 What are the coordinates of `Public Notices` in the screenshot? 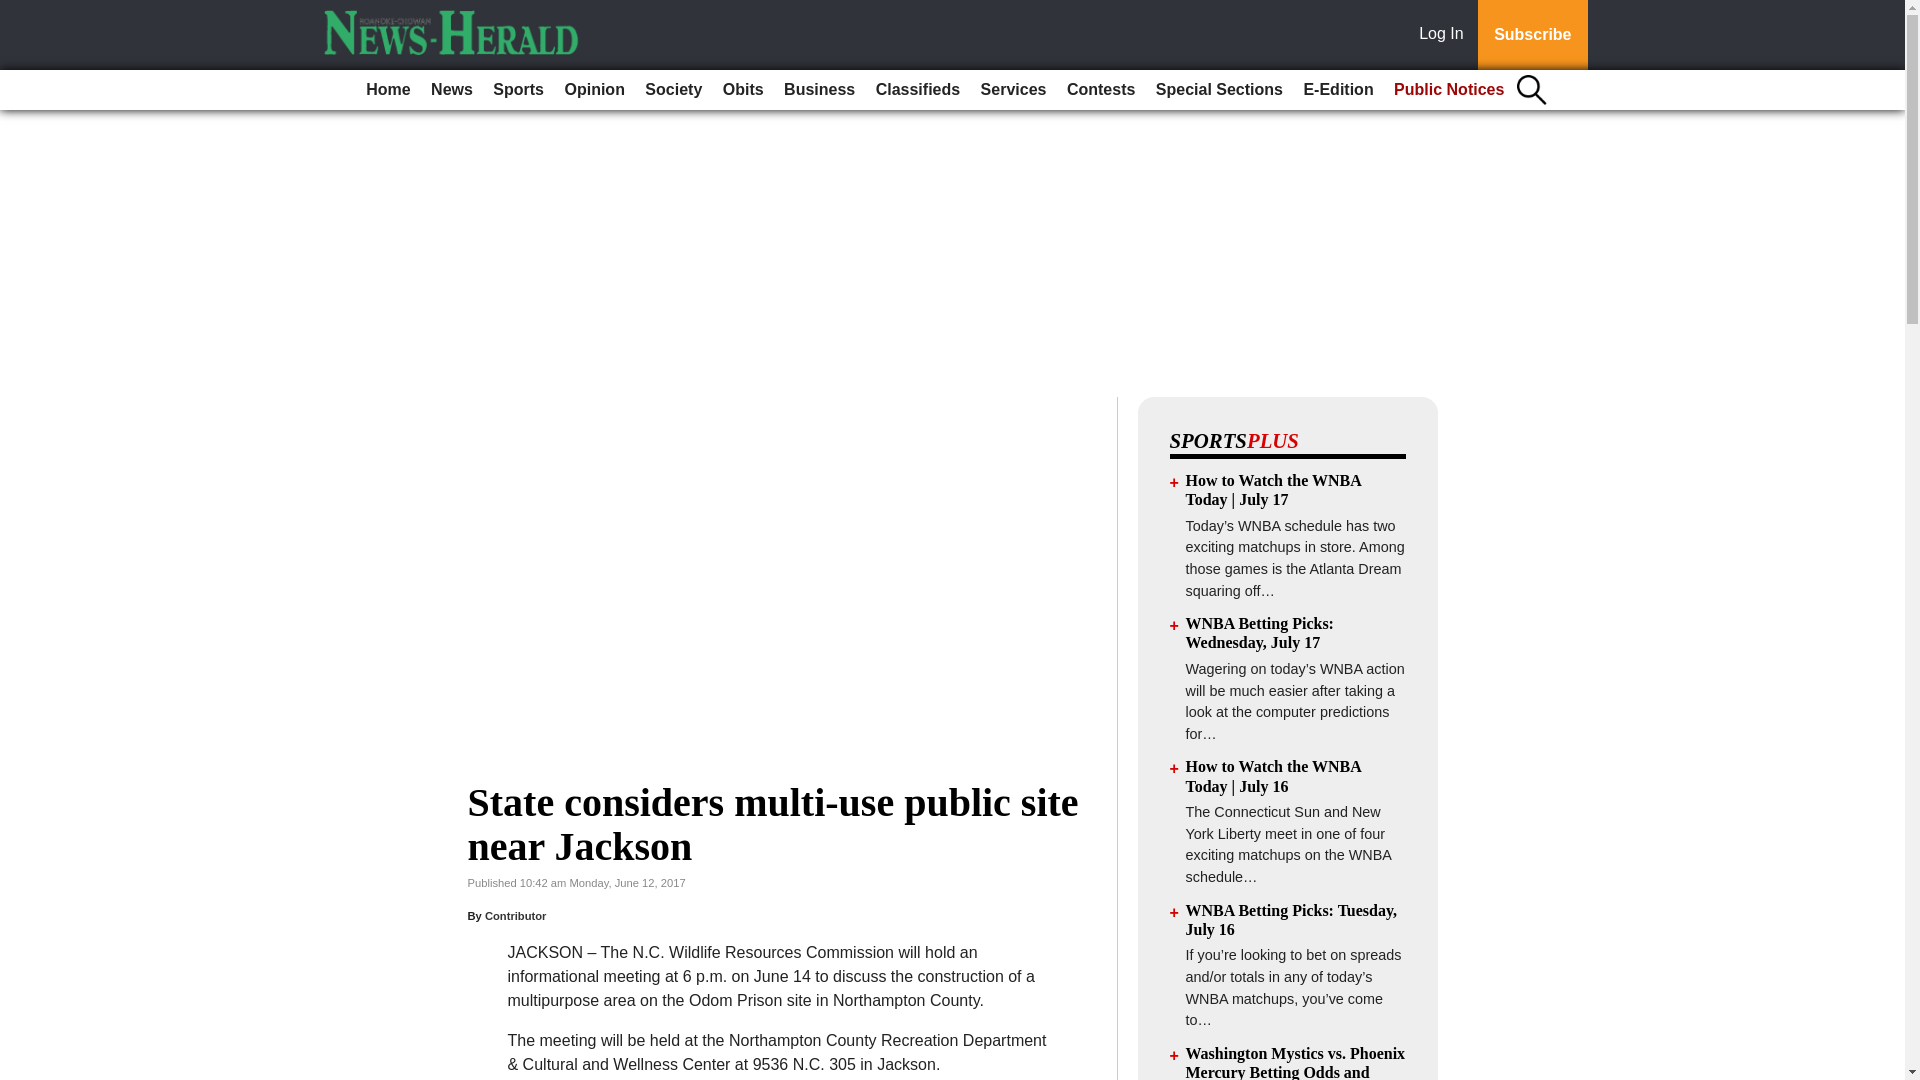 It's located at (1449, 90).